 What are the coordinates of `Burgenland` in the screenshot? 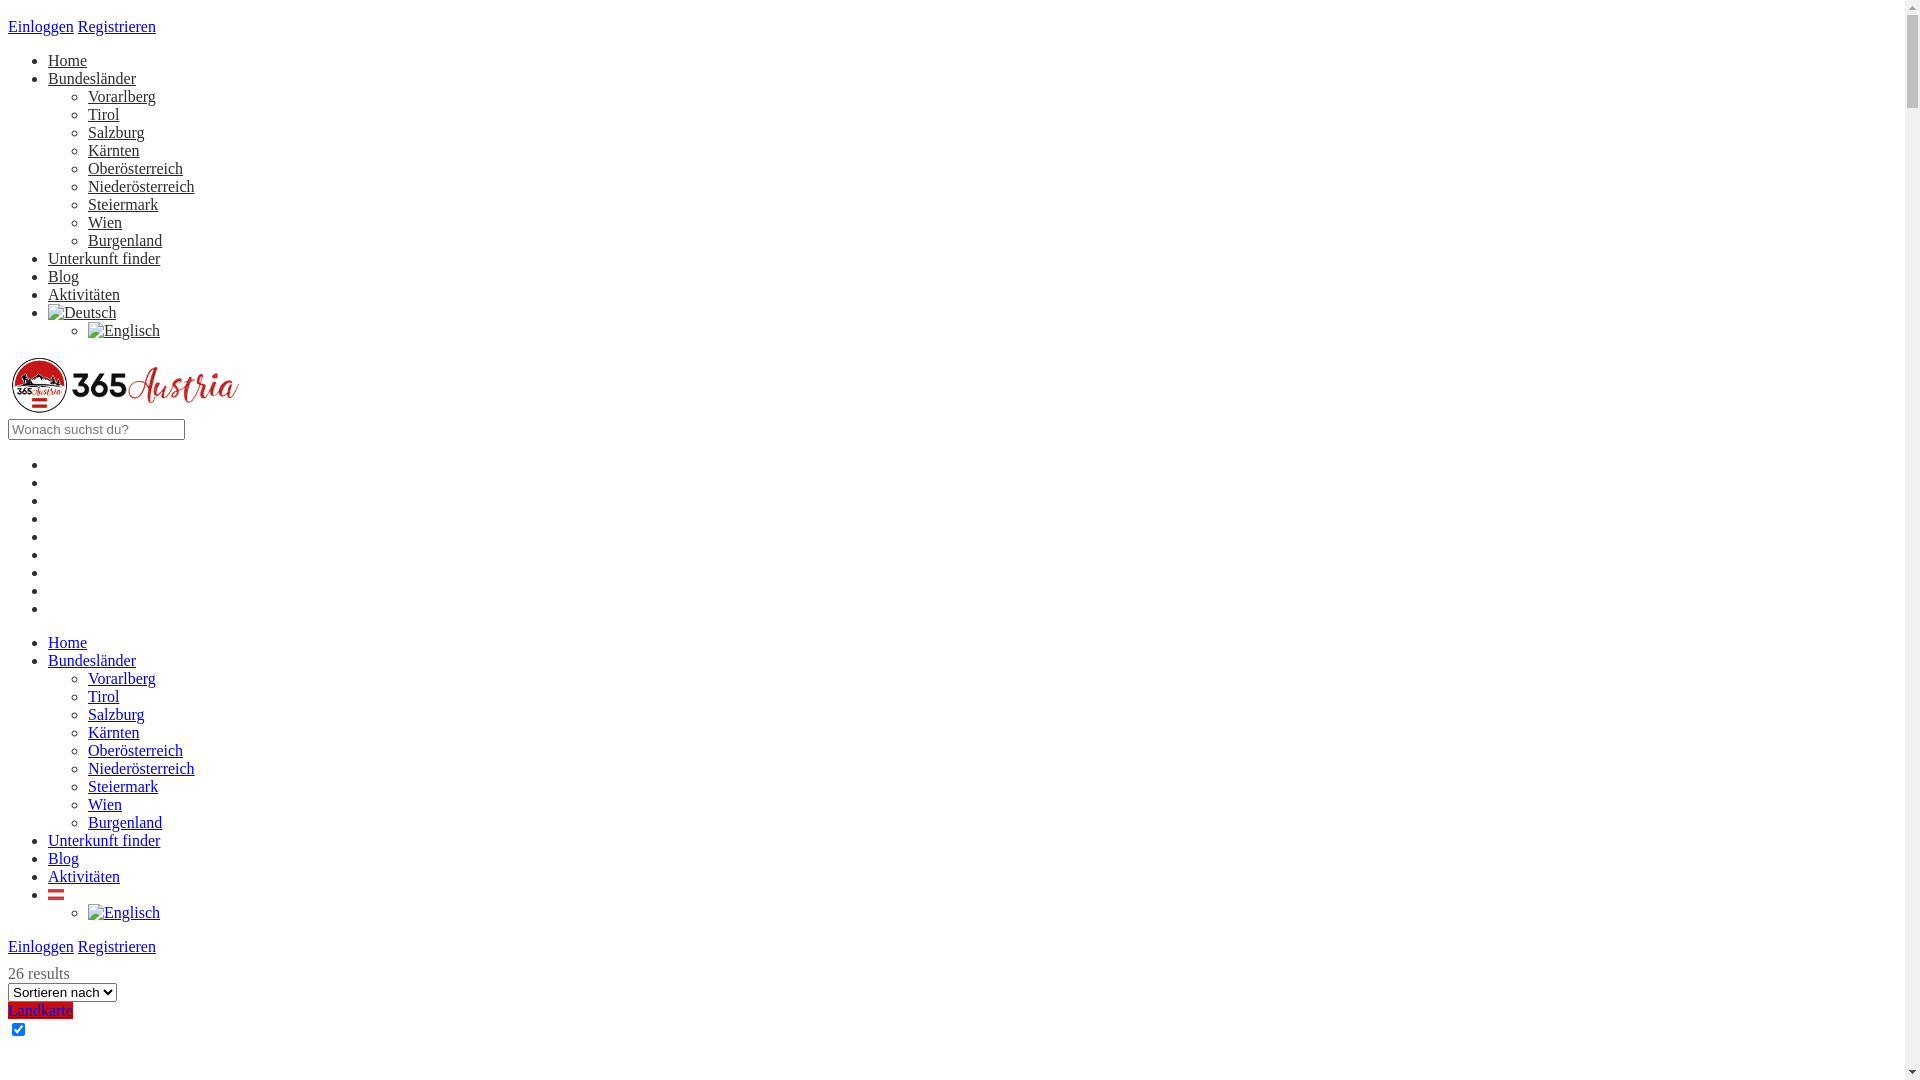 It's located at (125, 778).